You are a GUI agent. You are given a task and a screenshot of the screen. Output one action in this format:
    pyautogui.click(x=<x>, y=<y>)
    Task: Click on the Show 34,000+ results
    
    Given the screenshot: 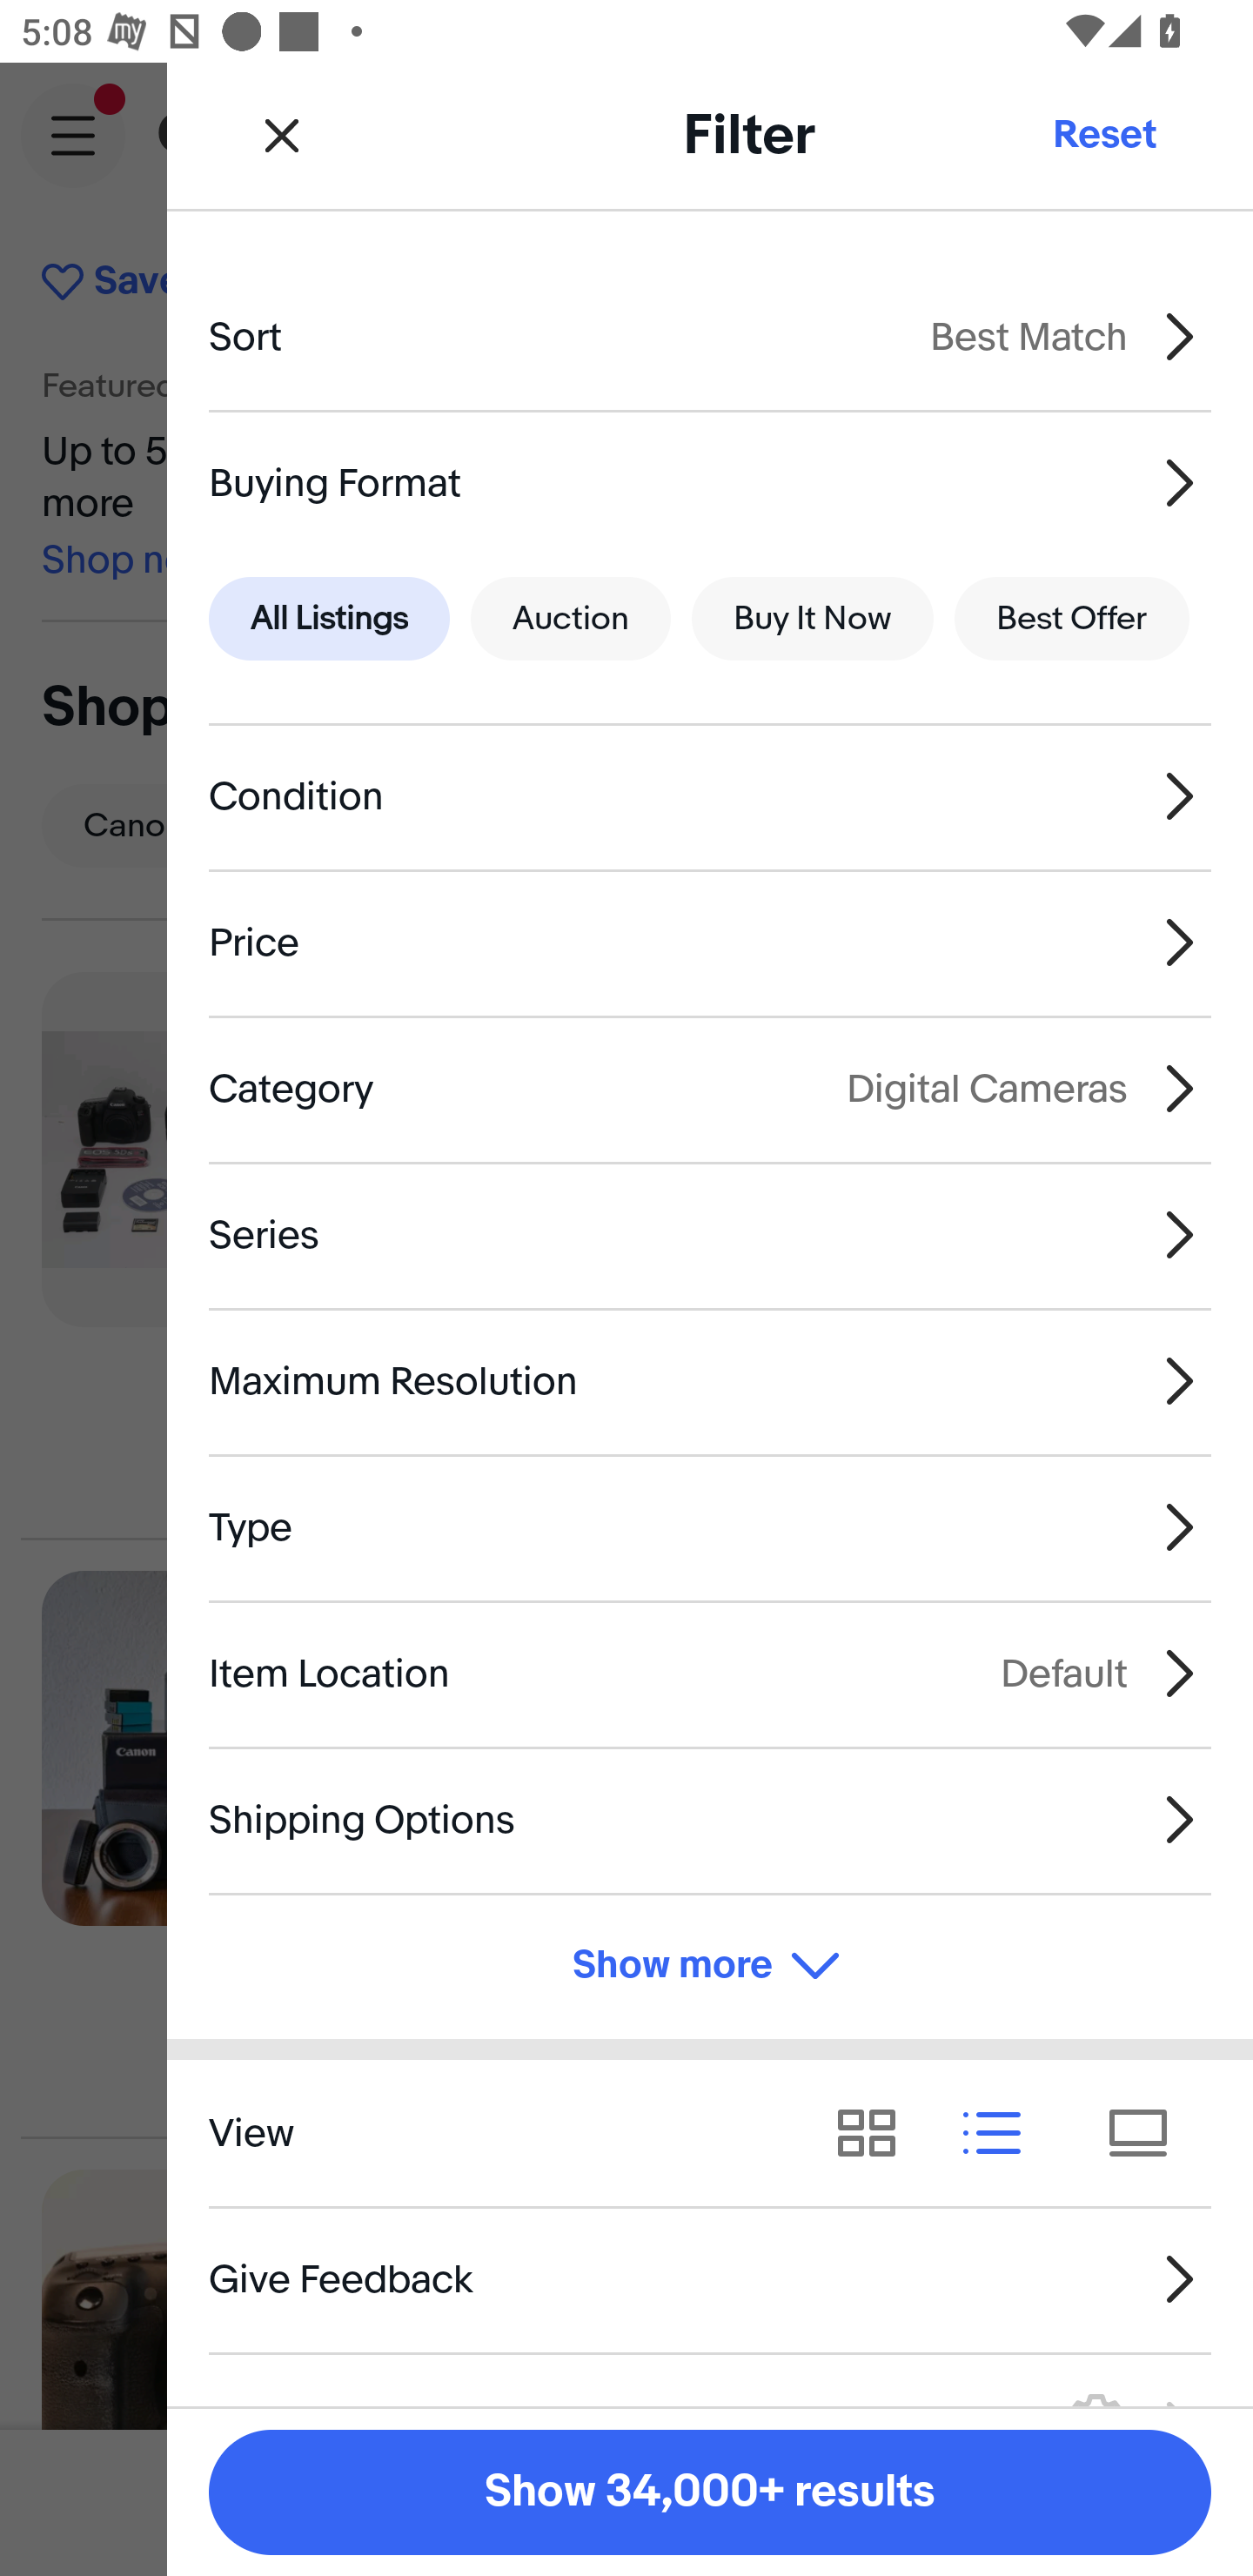 What is the action you would take?
    pyautogui.click(x=710, y=2492)
    